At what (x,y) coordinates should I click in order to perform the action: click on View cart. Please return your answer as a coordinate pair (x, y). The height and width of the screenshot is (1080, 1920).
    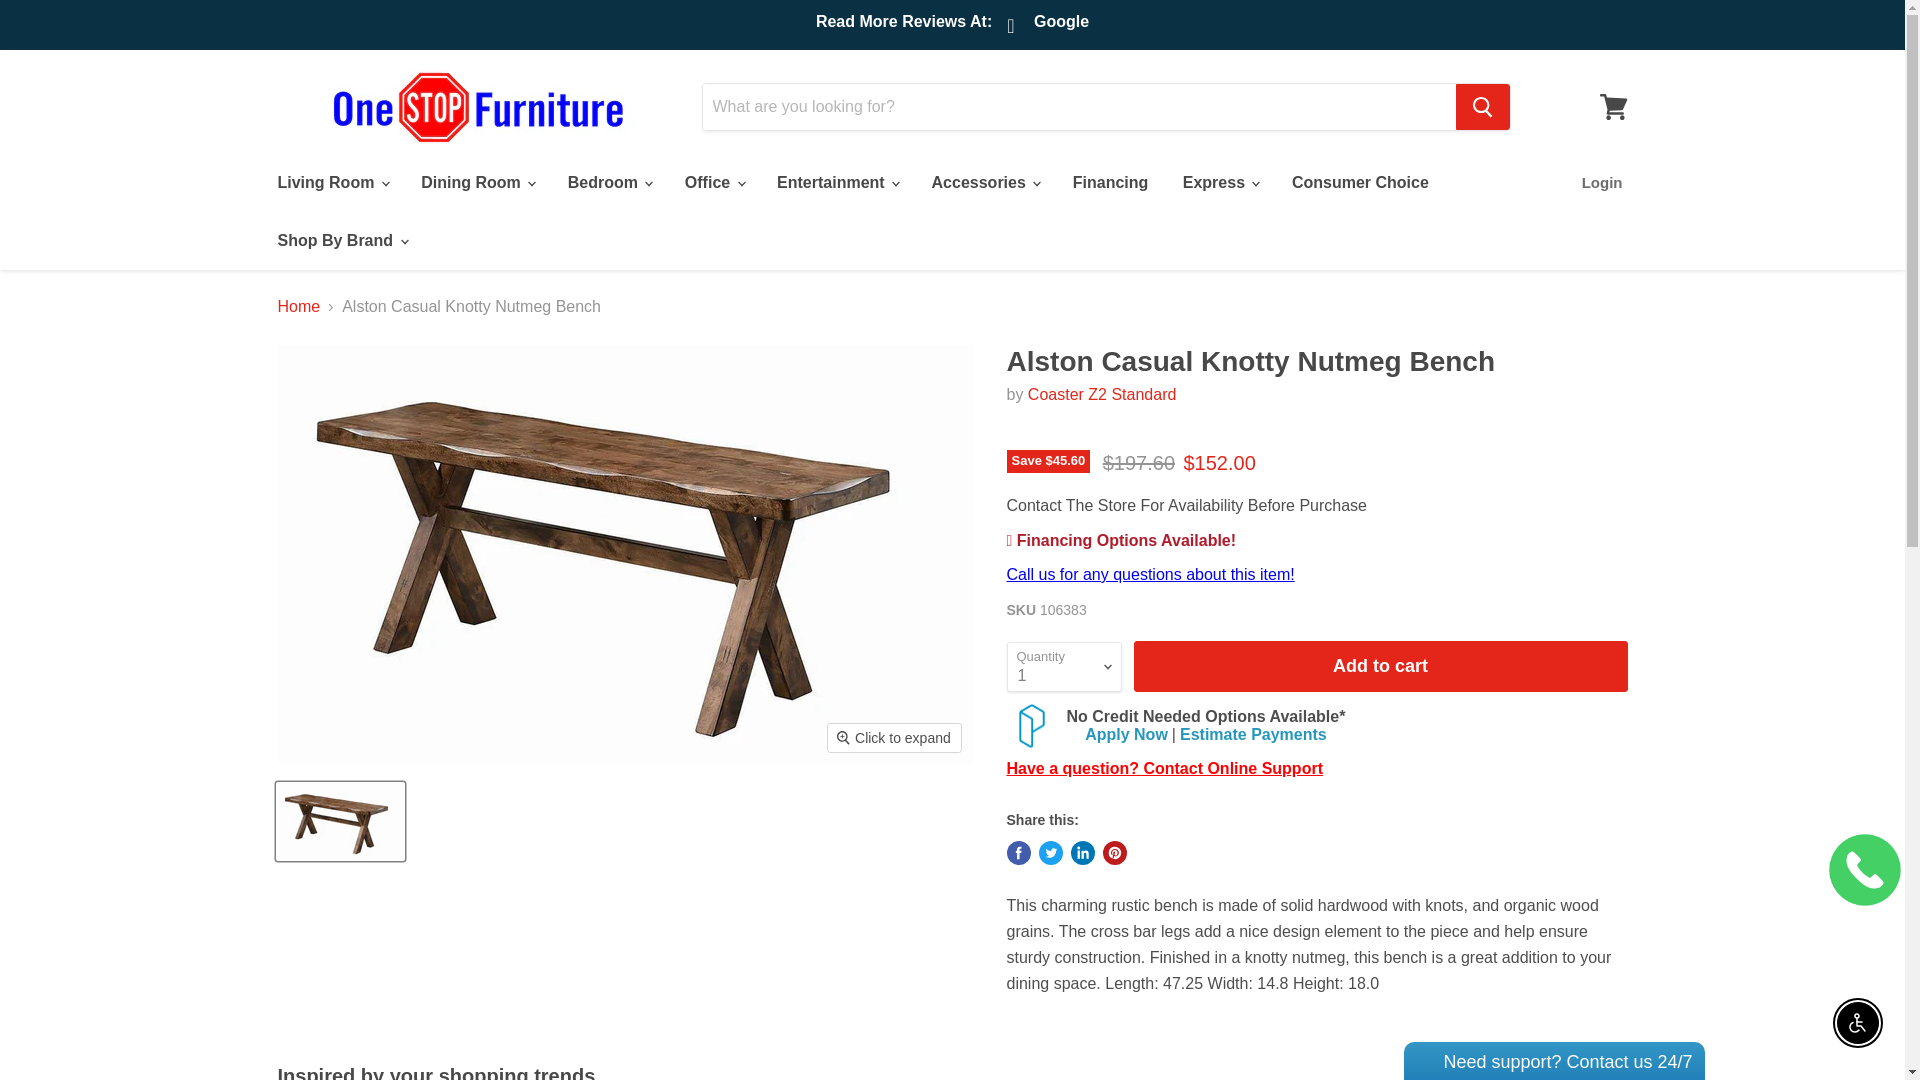
    Looking at the image, I should click on (1613, 106).